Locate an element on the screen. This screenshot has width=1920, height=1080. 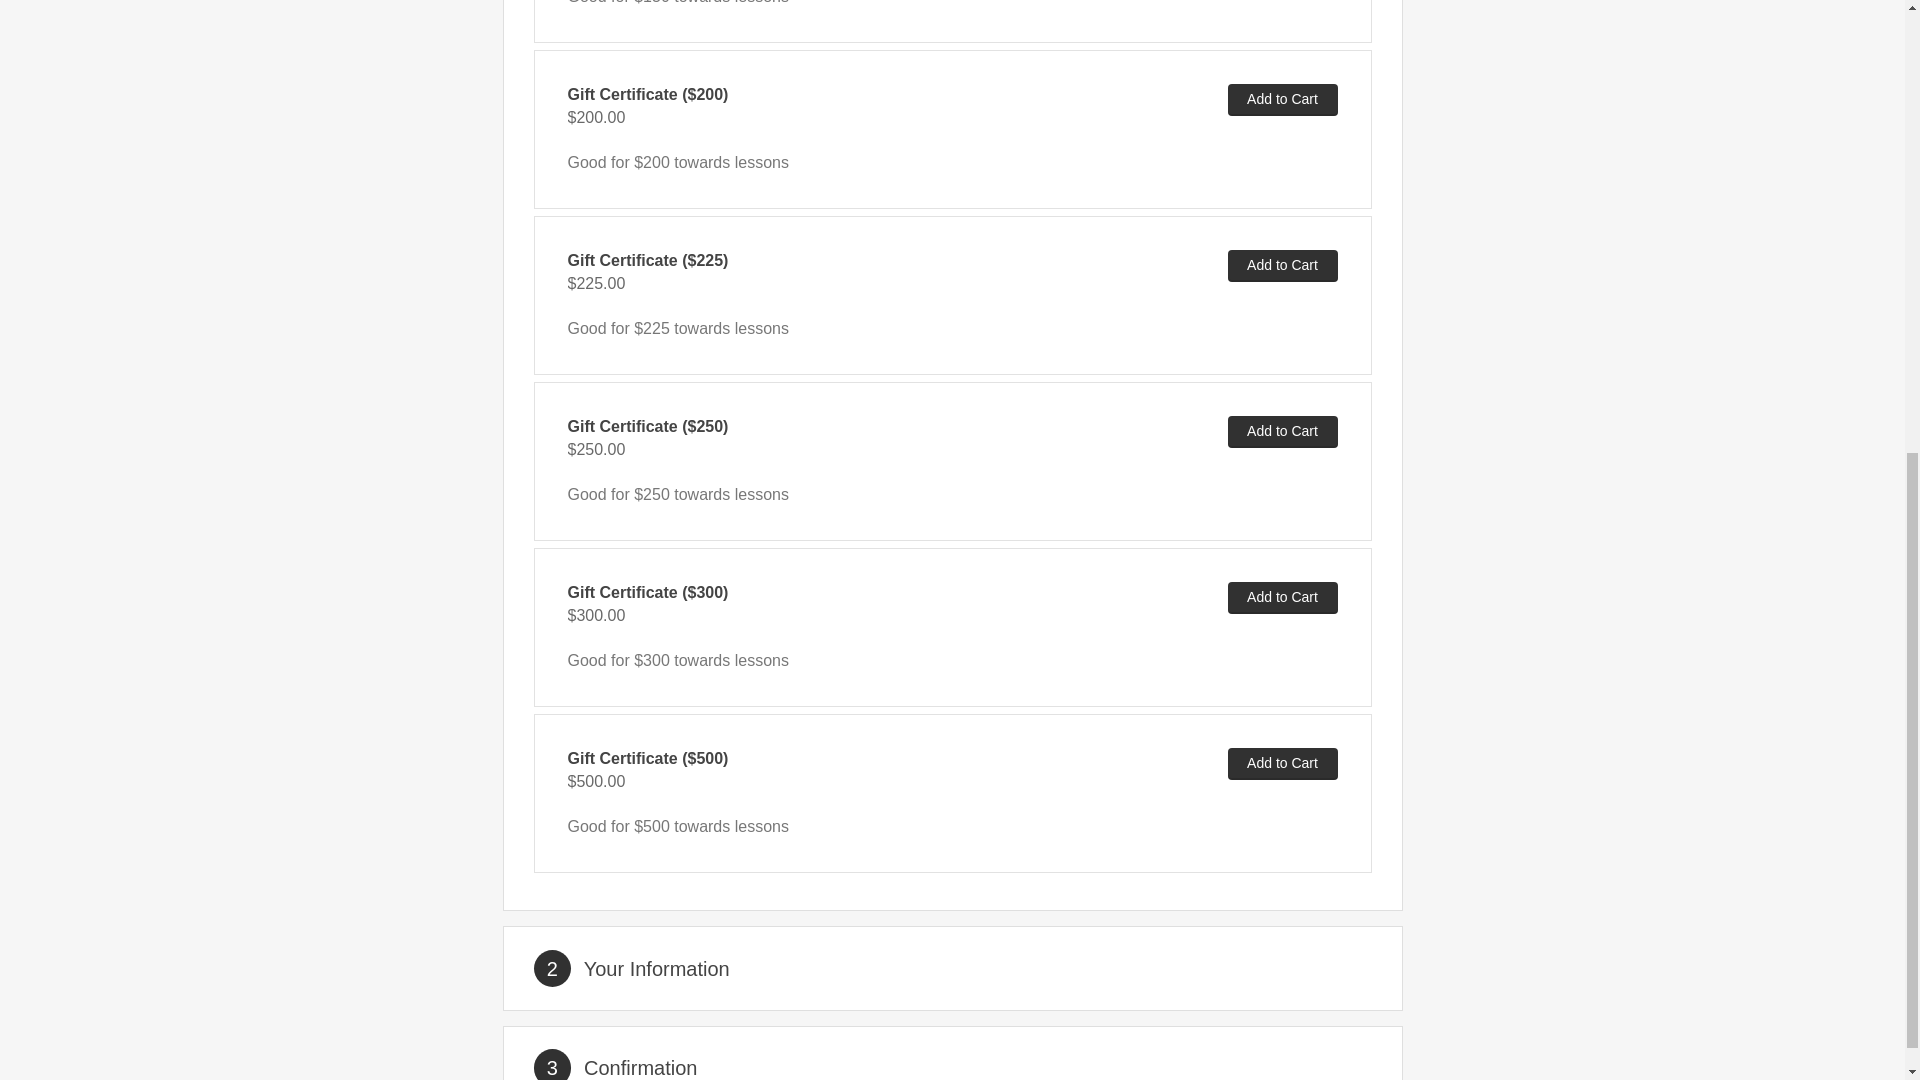
Add to Cart is located at coordinates (1283, 100).